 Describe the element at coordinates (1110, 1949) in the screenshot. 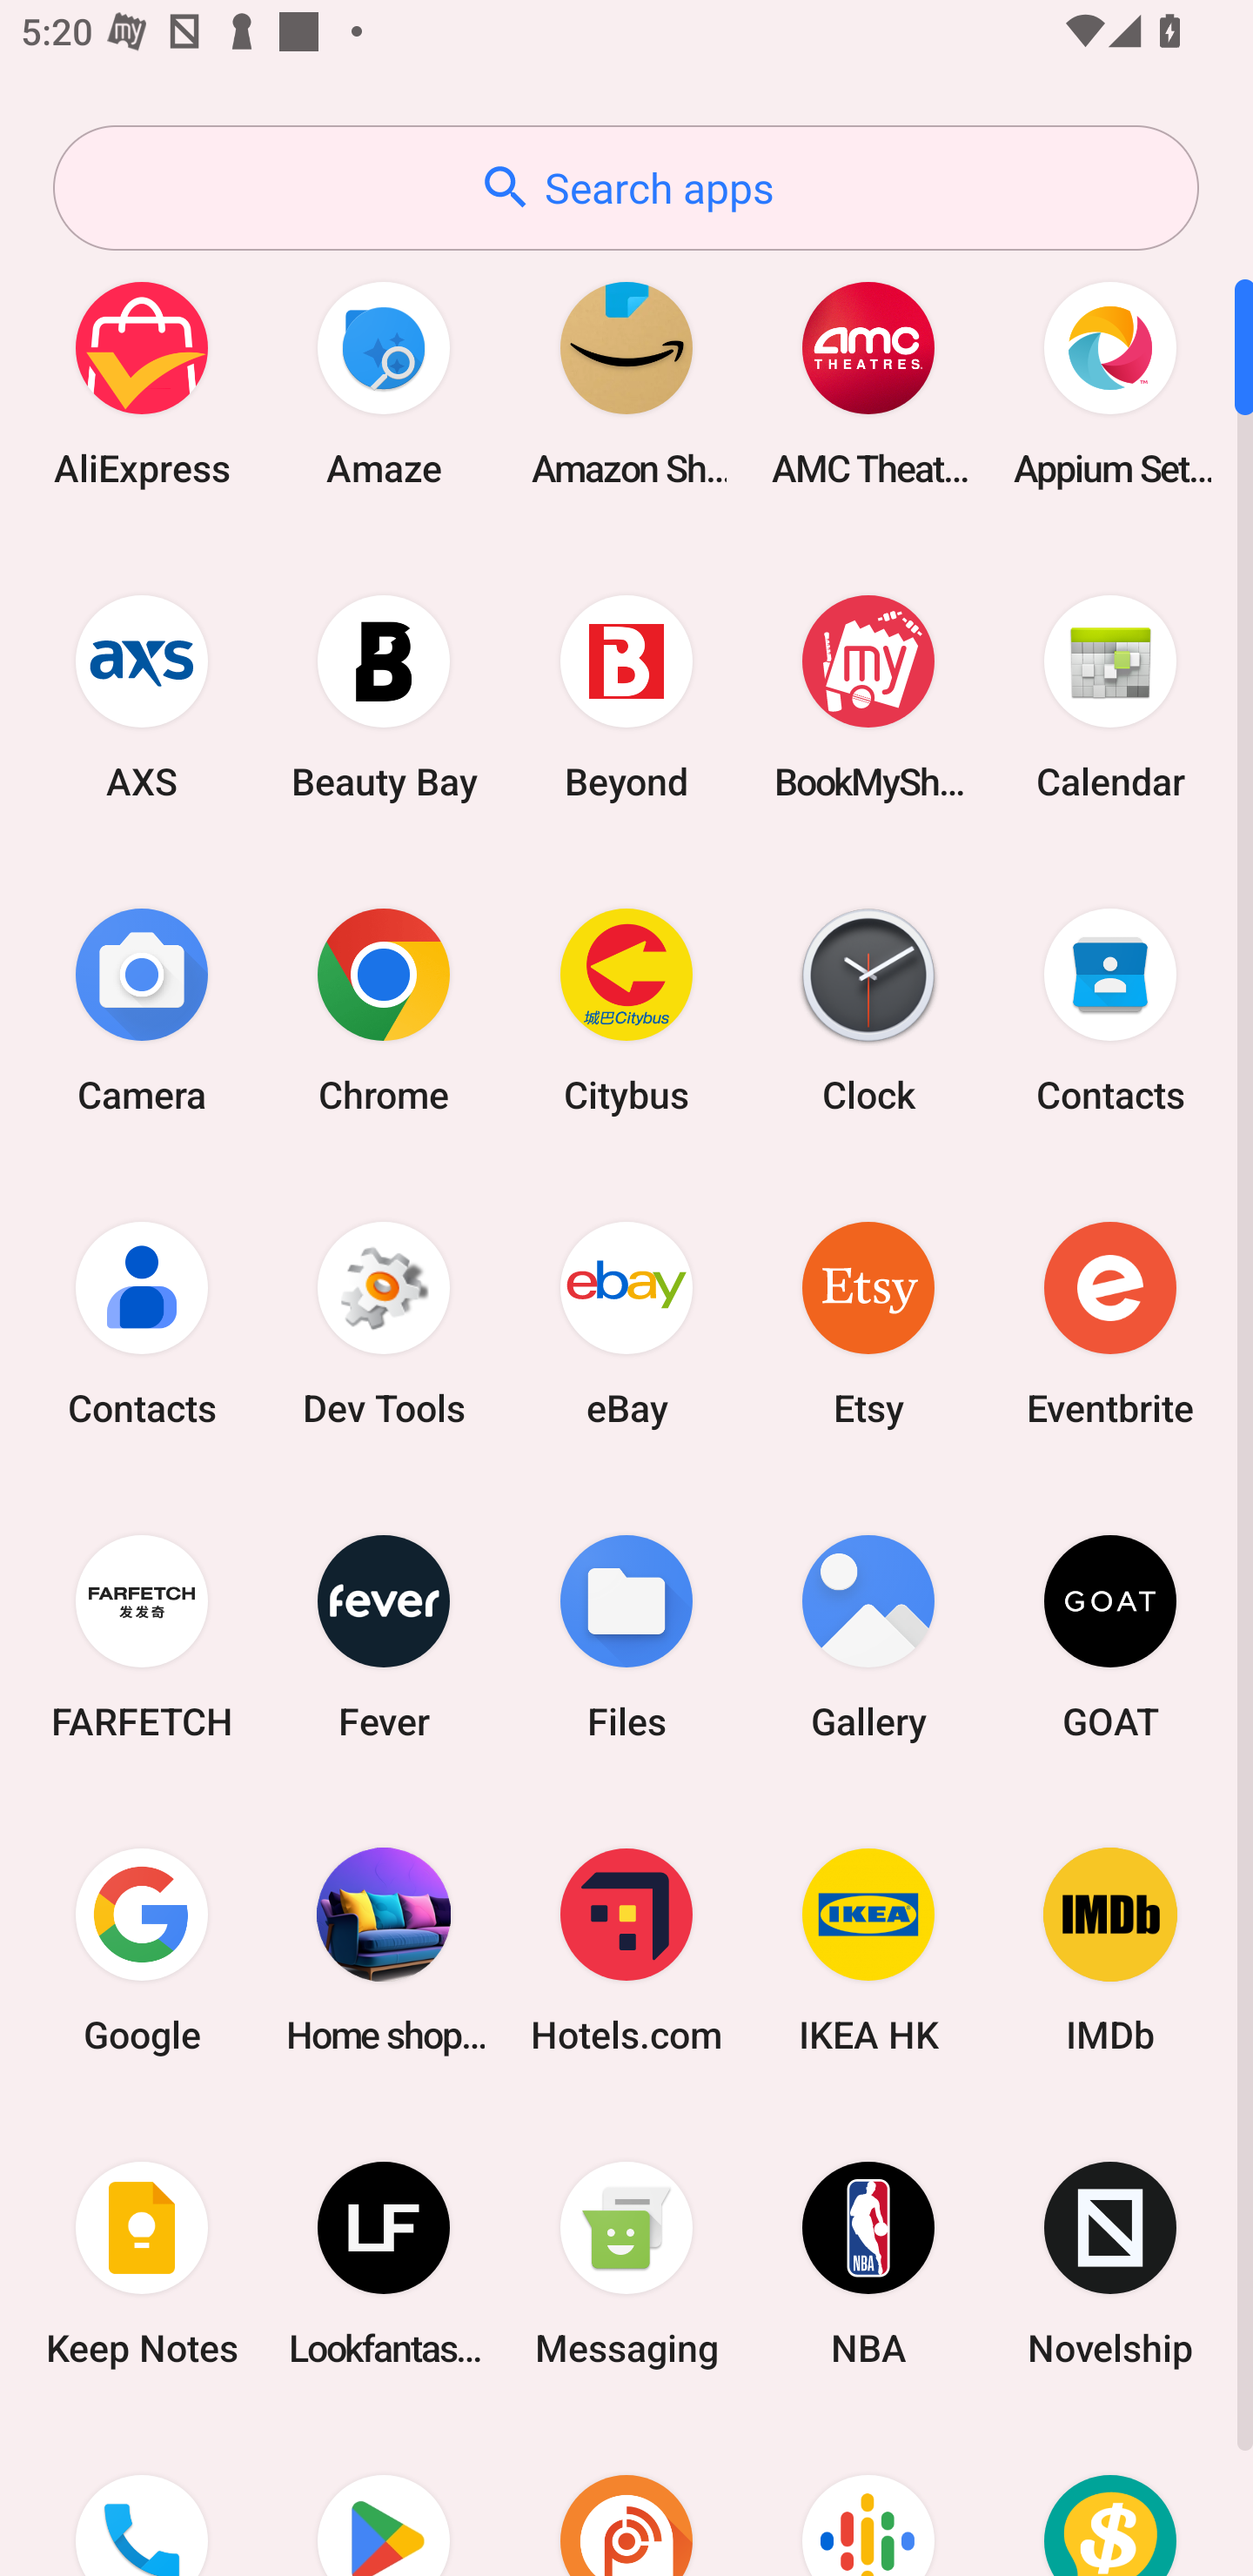

I see `IMDb` at that location.